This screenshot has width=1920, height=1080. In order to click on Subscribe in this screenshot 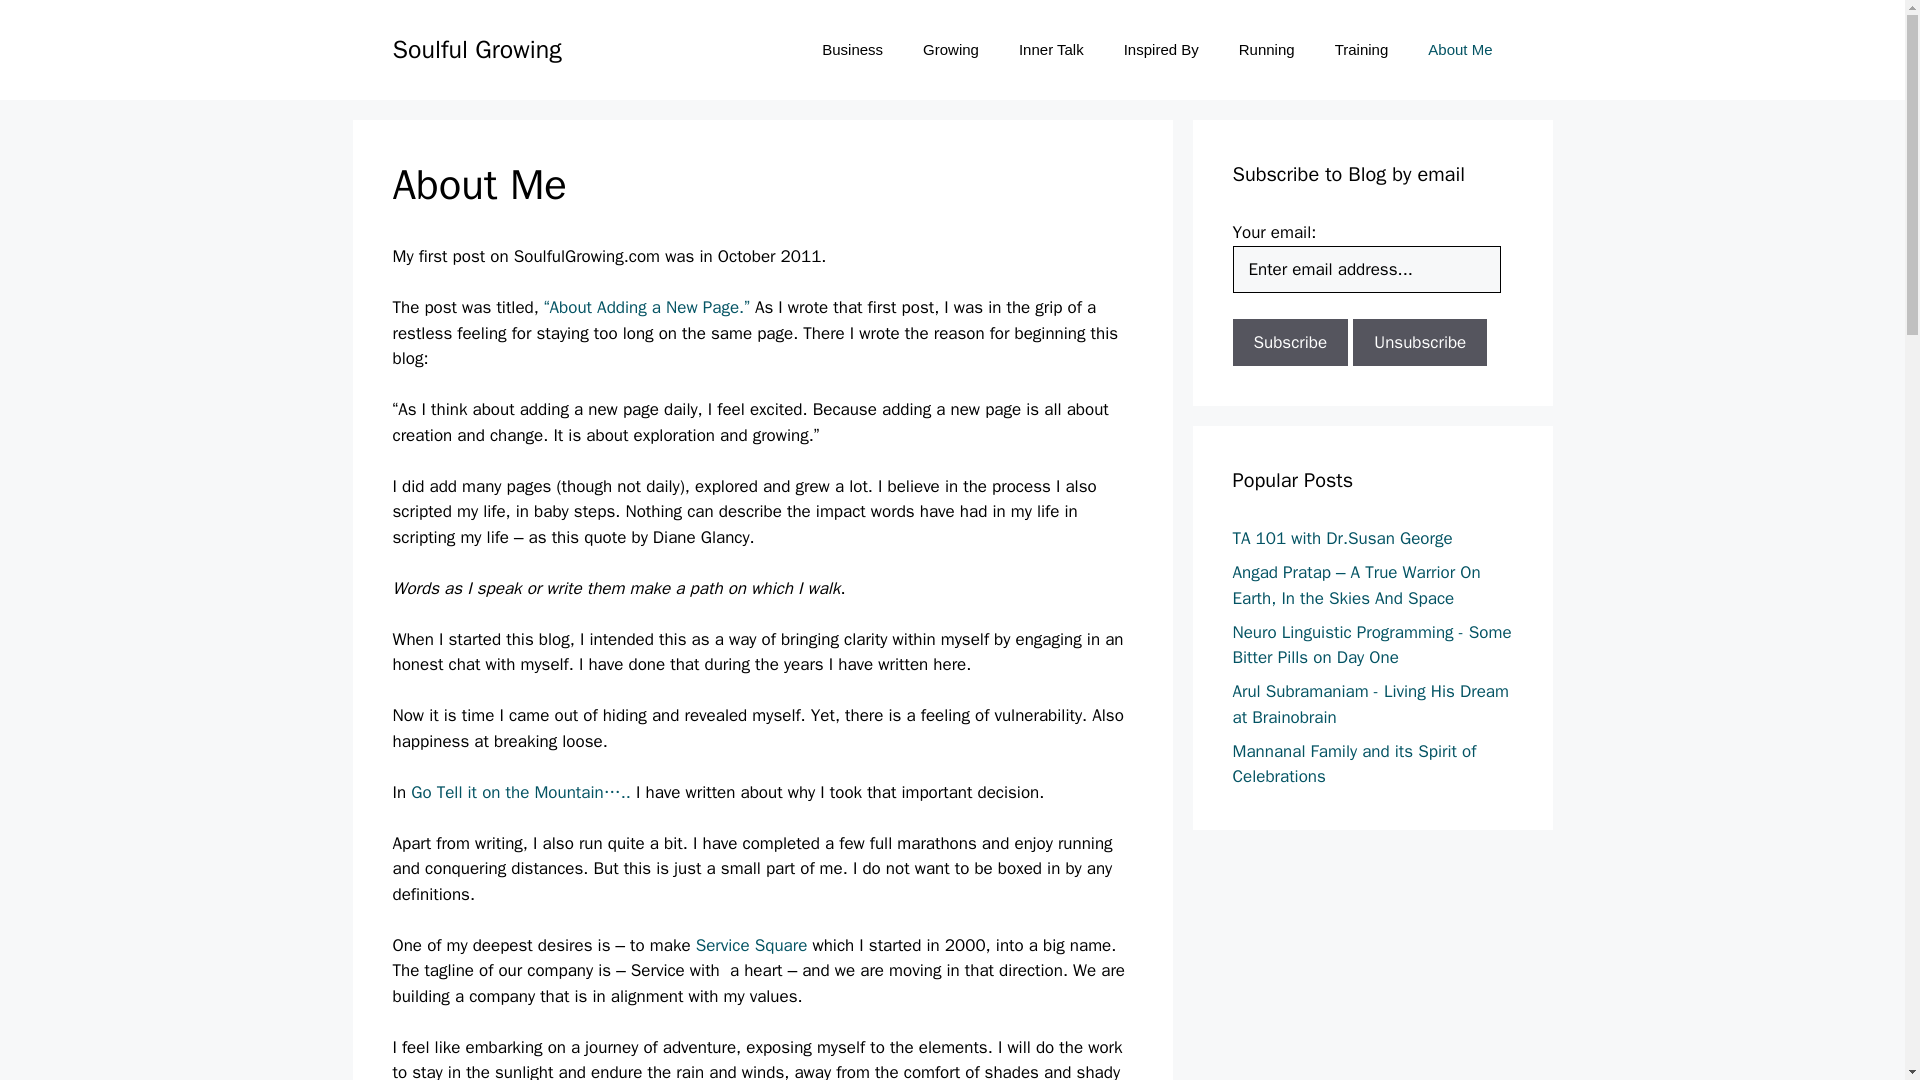, I will do `click(1290, 342)`.